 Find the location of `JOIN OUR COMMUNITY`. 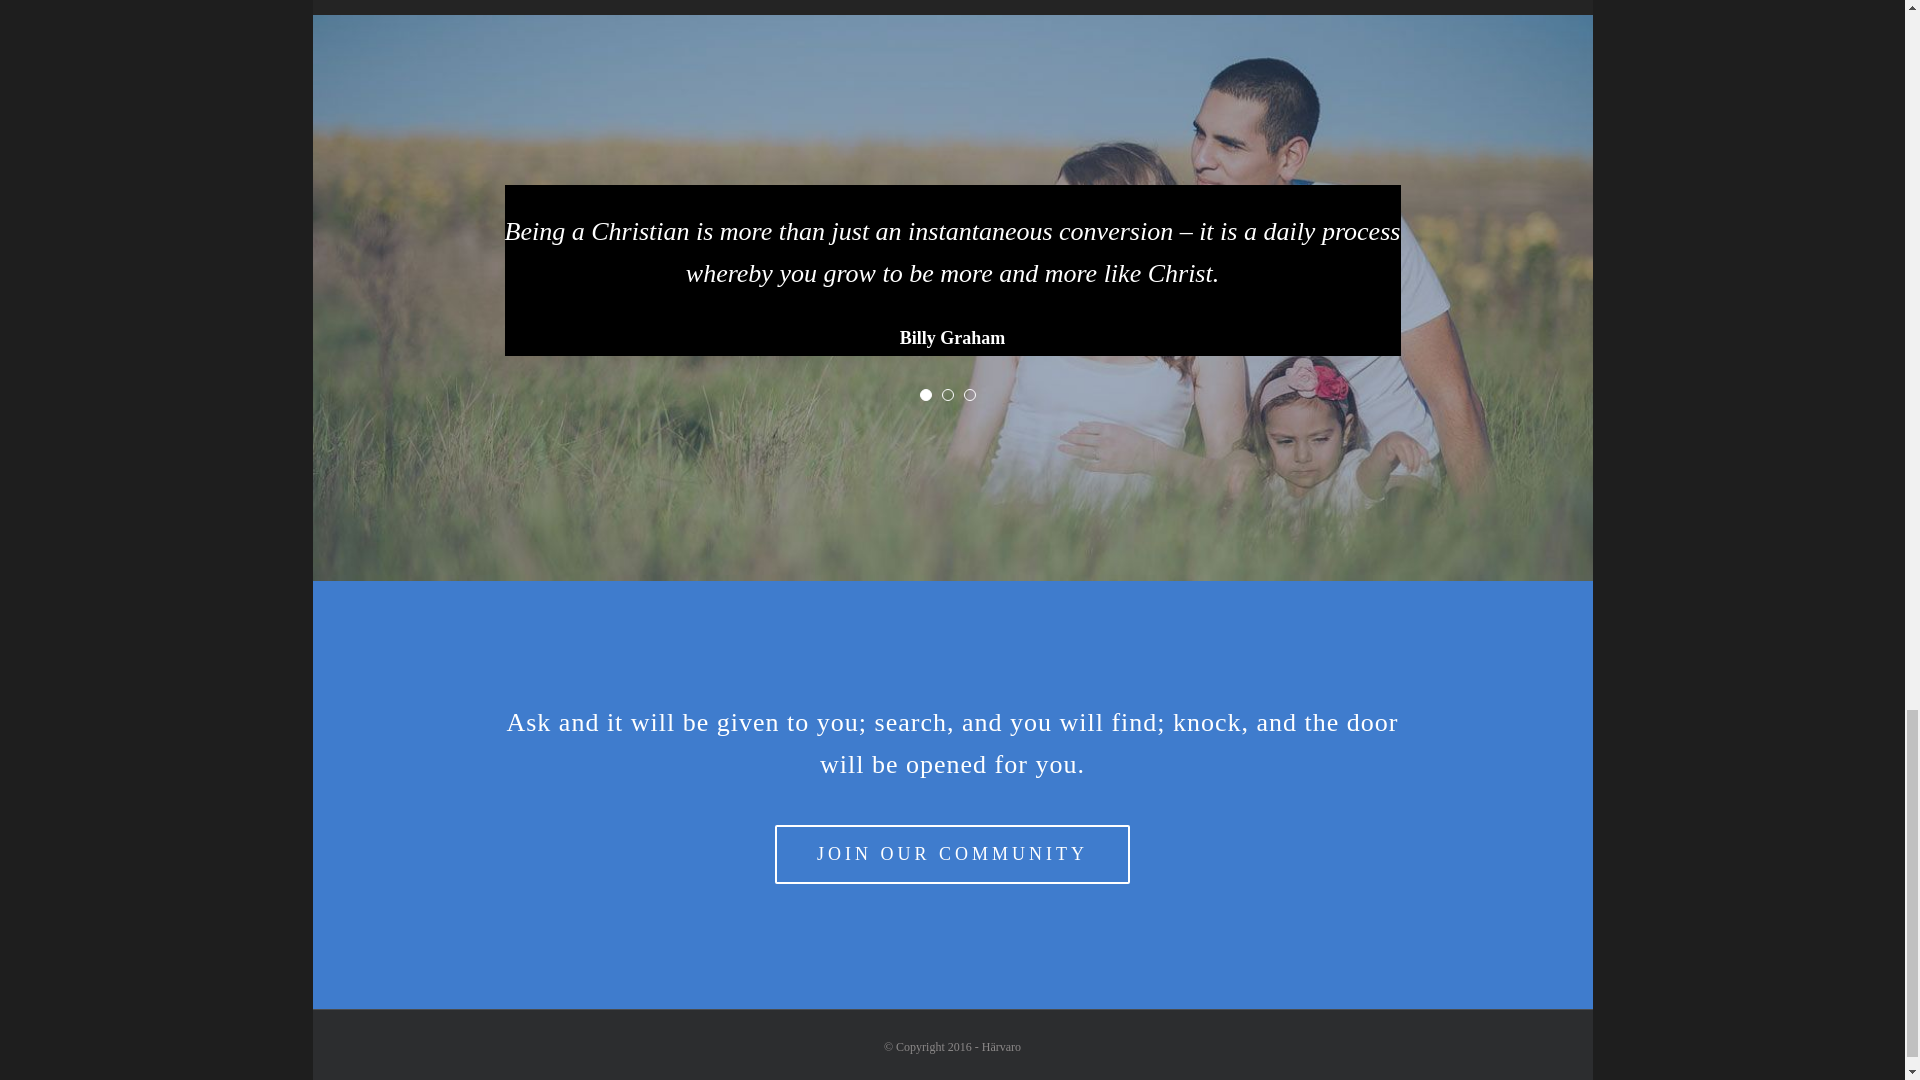

JOIN OUR COMMUNITY is located at coordinates (952, 854).